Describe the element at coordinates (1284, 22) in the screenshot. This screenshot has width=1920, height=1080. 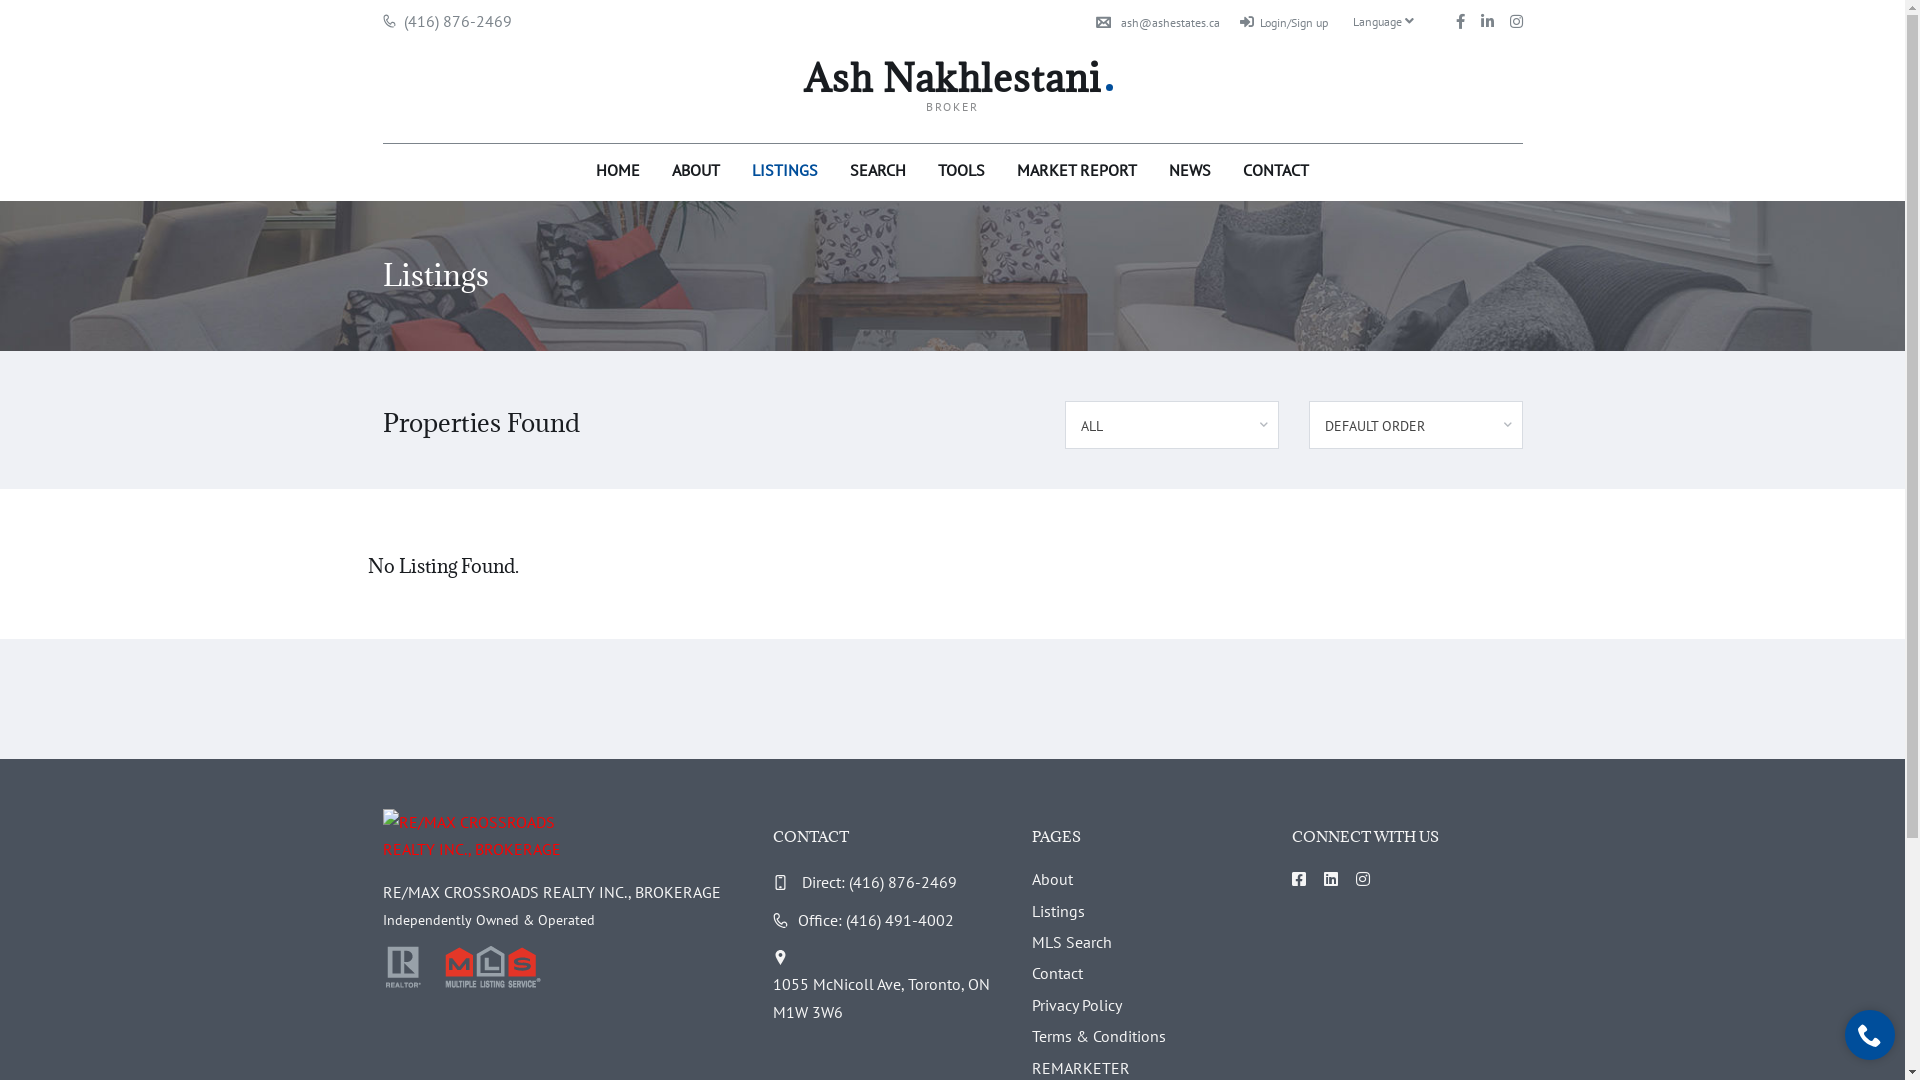
I see `Login/Sign up` at that location.